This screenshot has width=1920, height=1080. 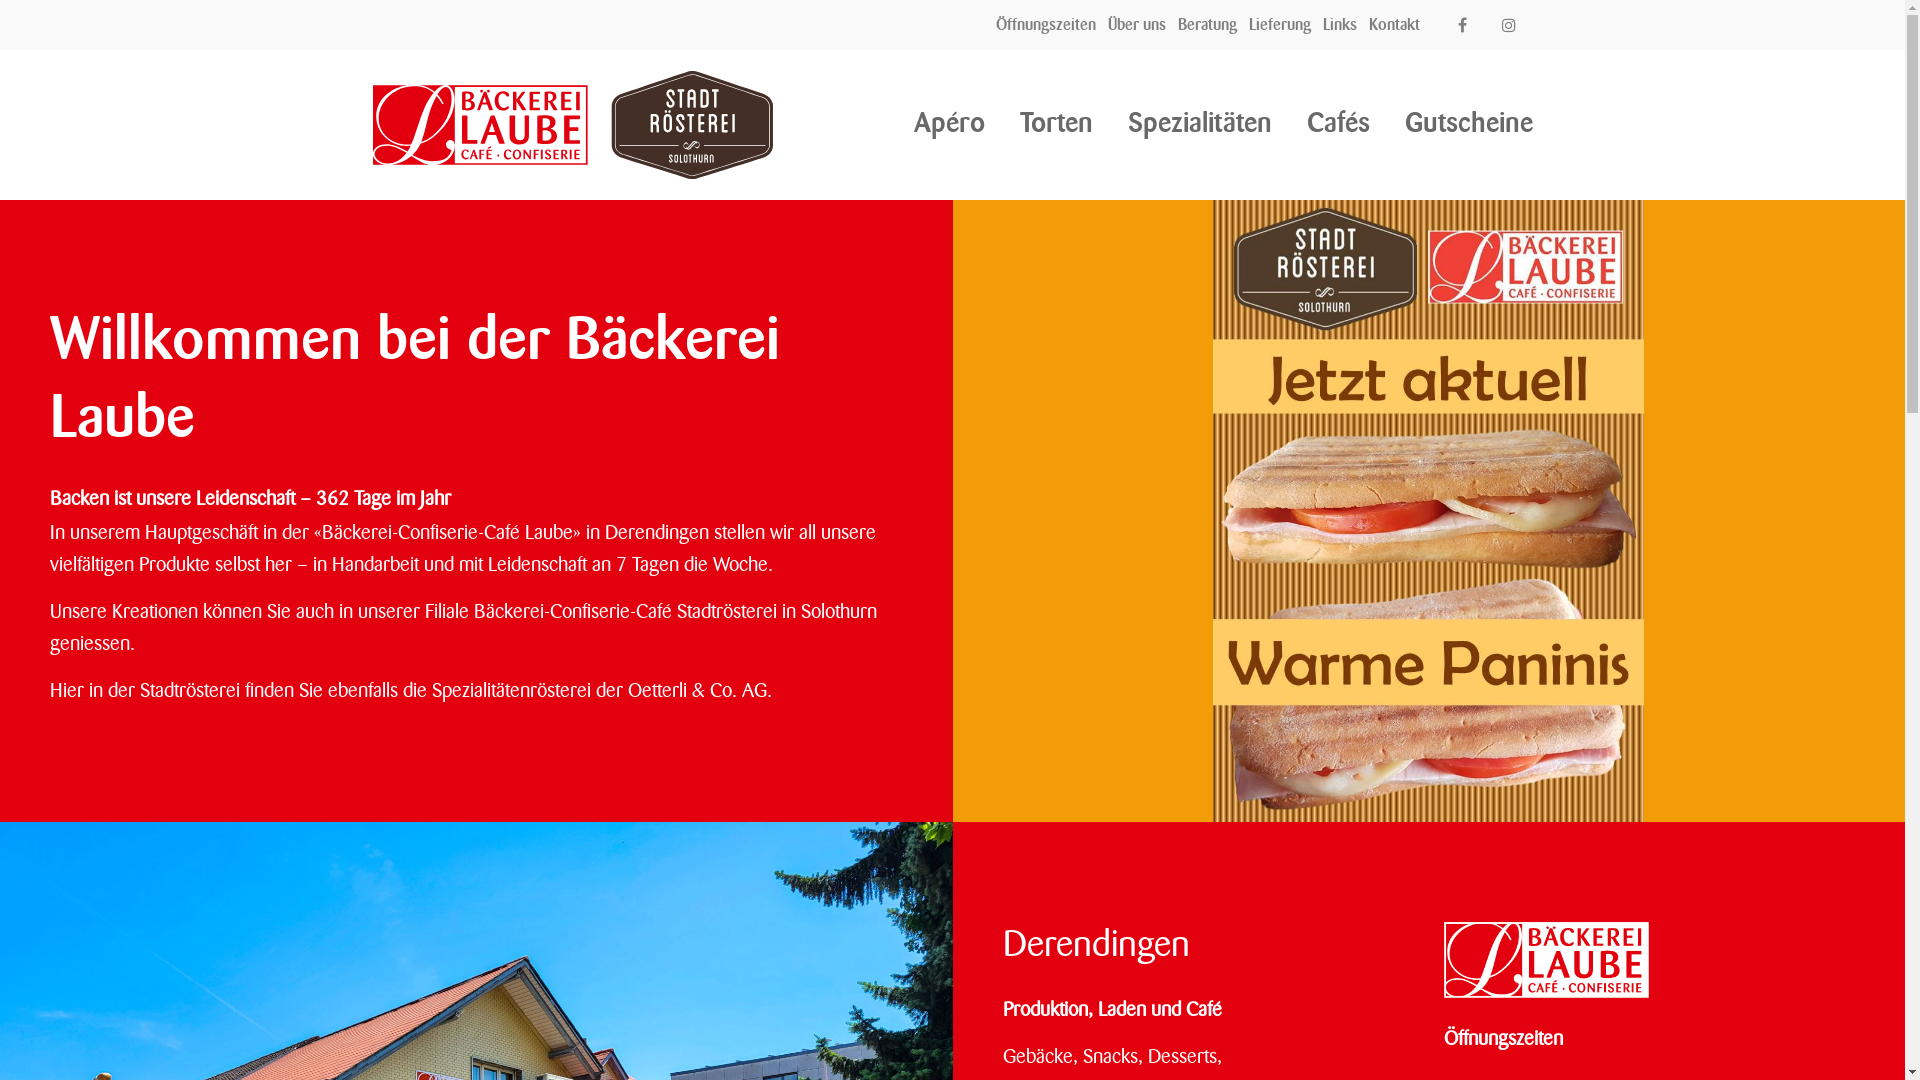 I want to click on Links, so click(x=1340, y=24).